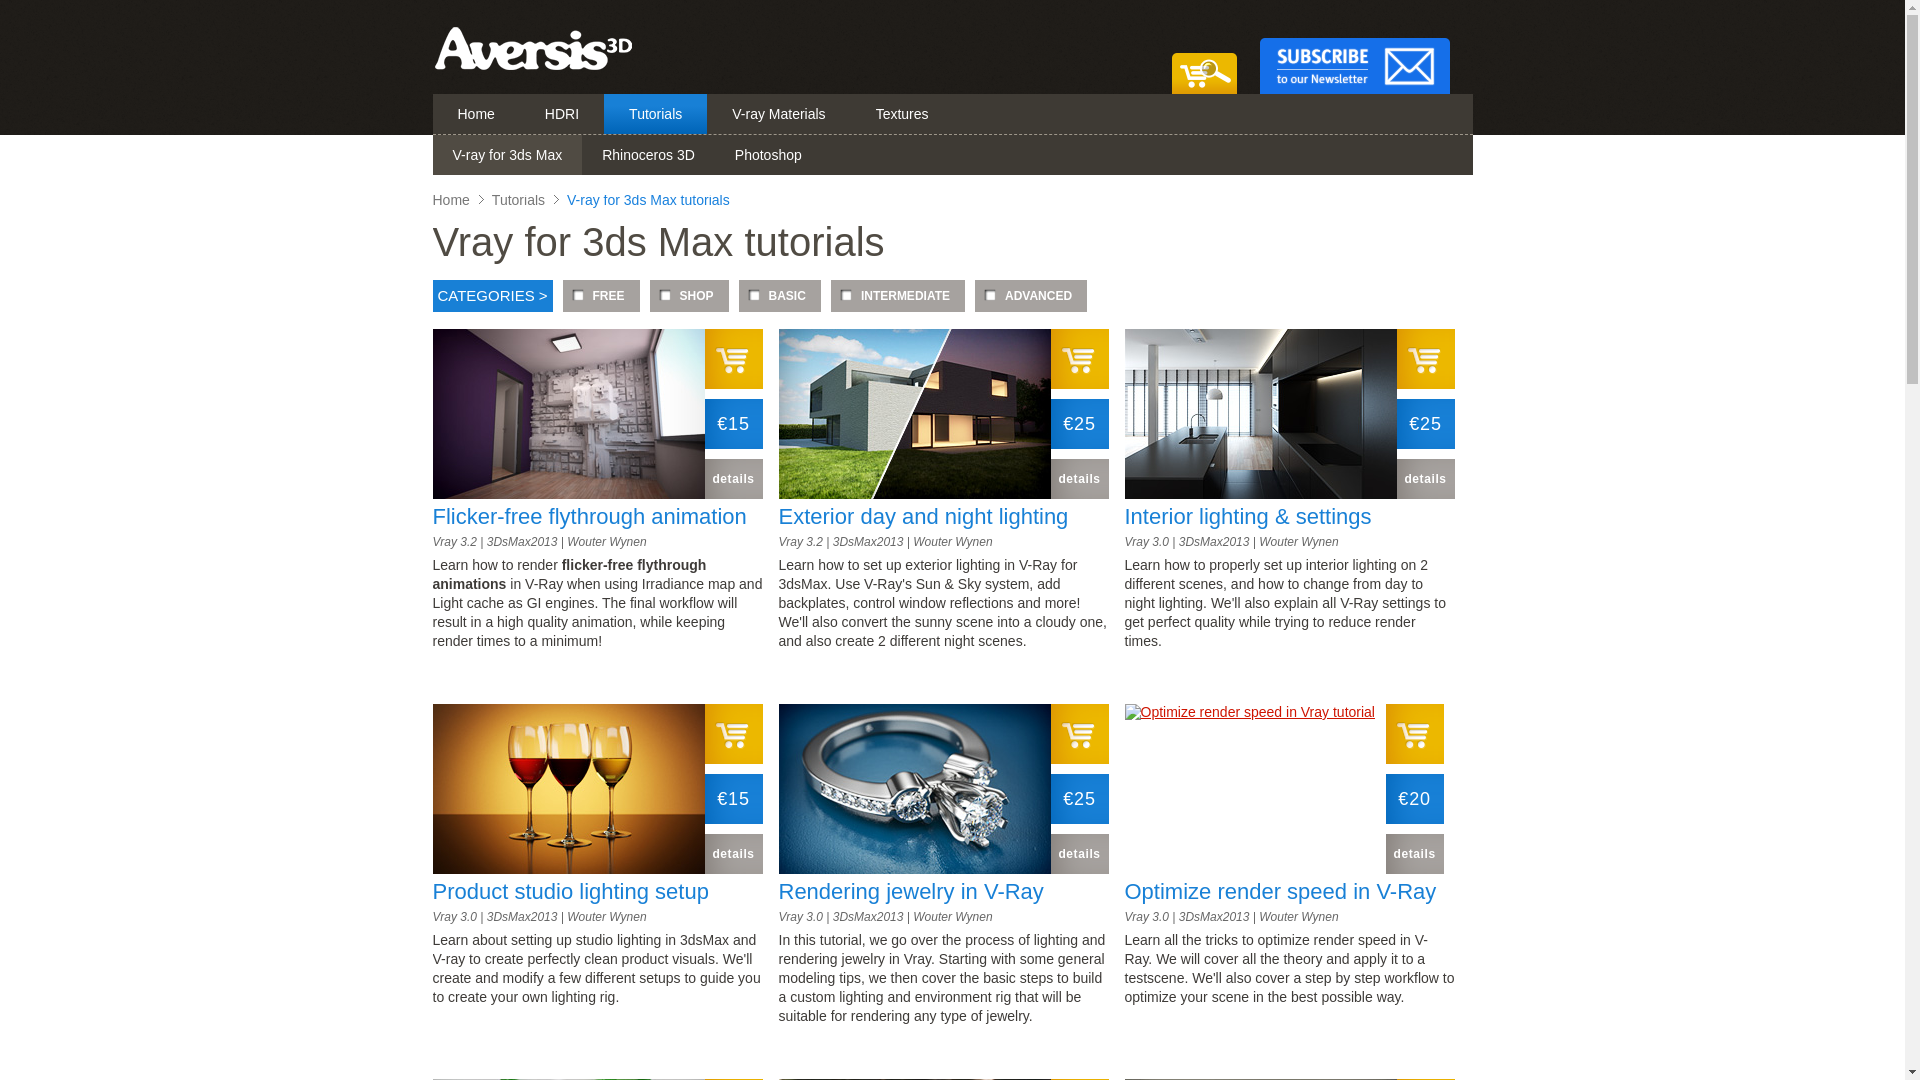 Image resolution: width=1920 pixels, height=1080 pixels. Describe the element at coordinates (1415, 854) in the screenshot. I see `details` at that location.